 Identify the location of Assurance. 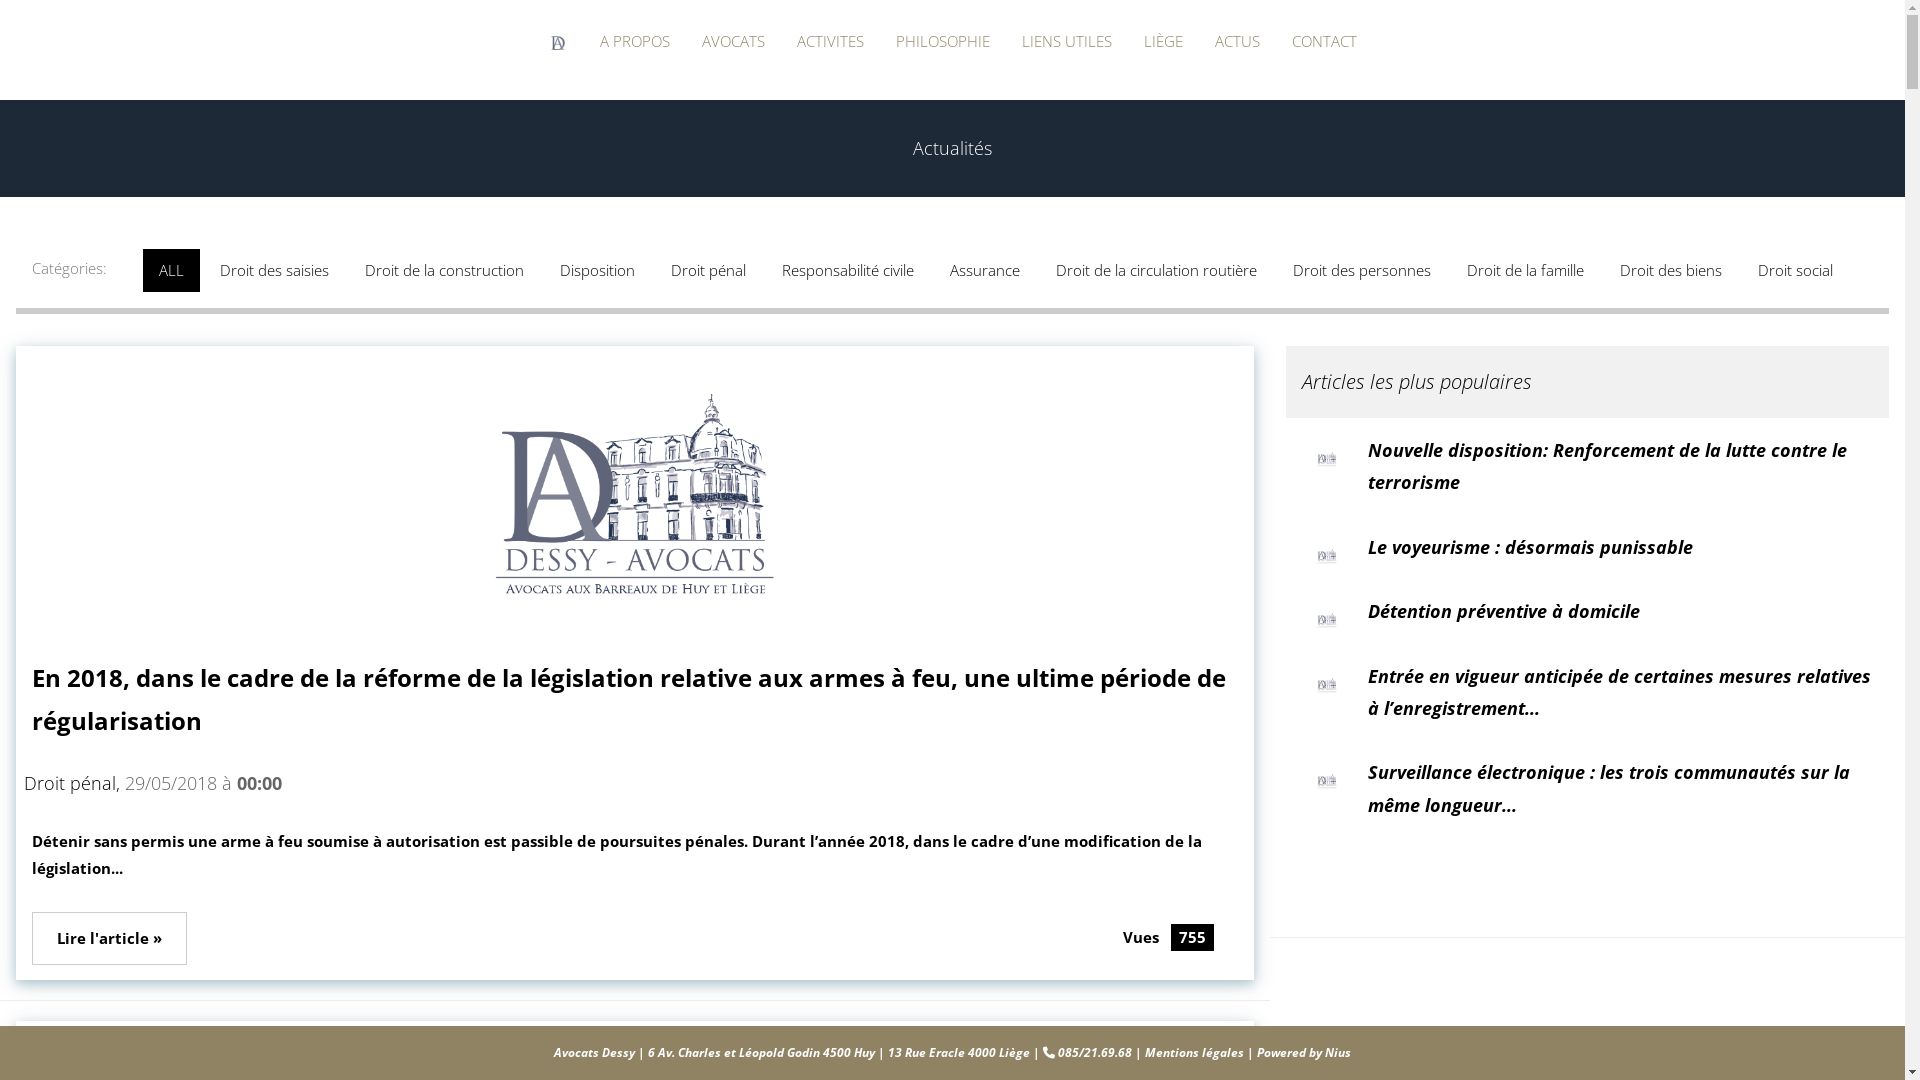
(987, 268).